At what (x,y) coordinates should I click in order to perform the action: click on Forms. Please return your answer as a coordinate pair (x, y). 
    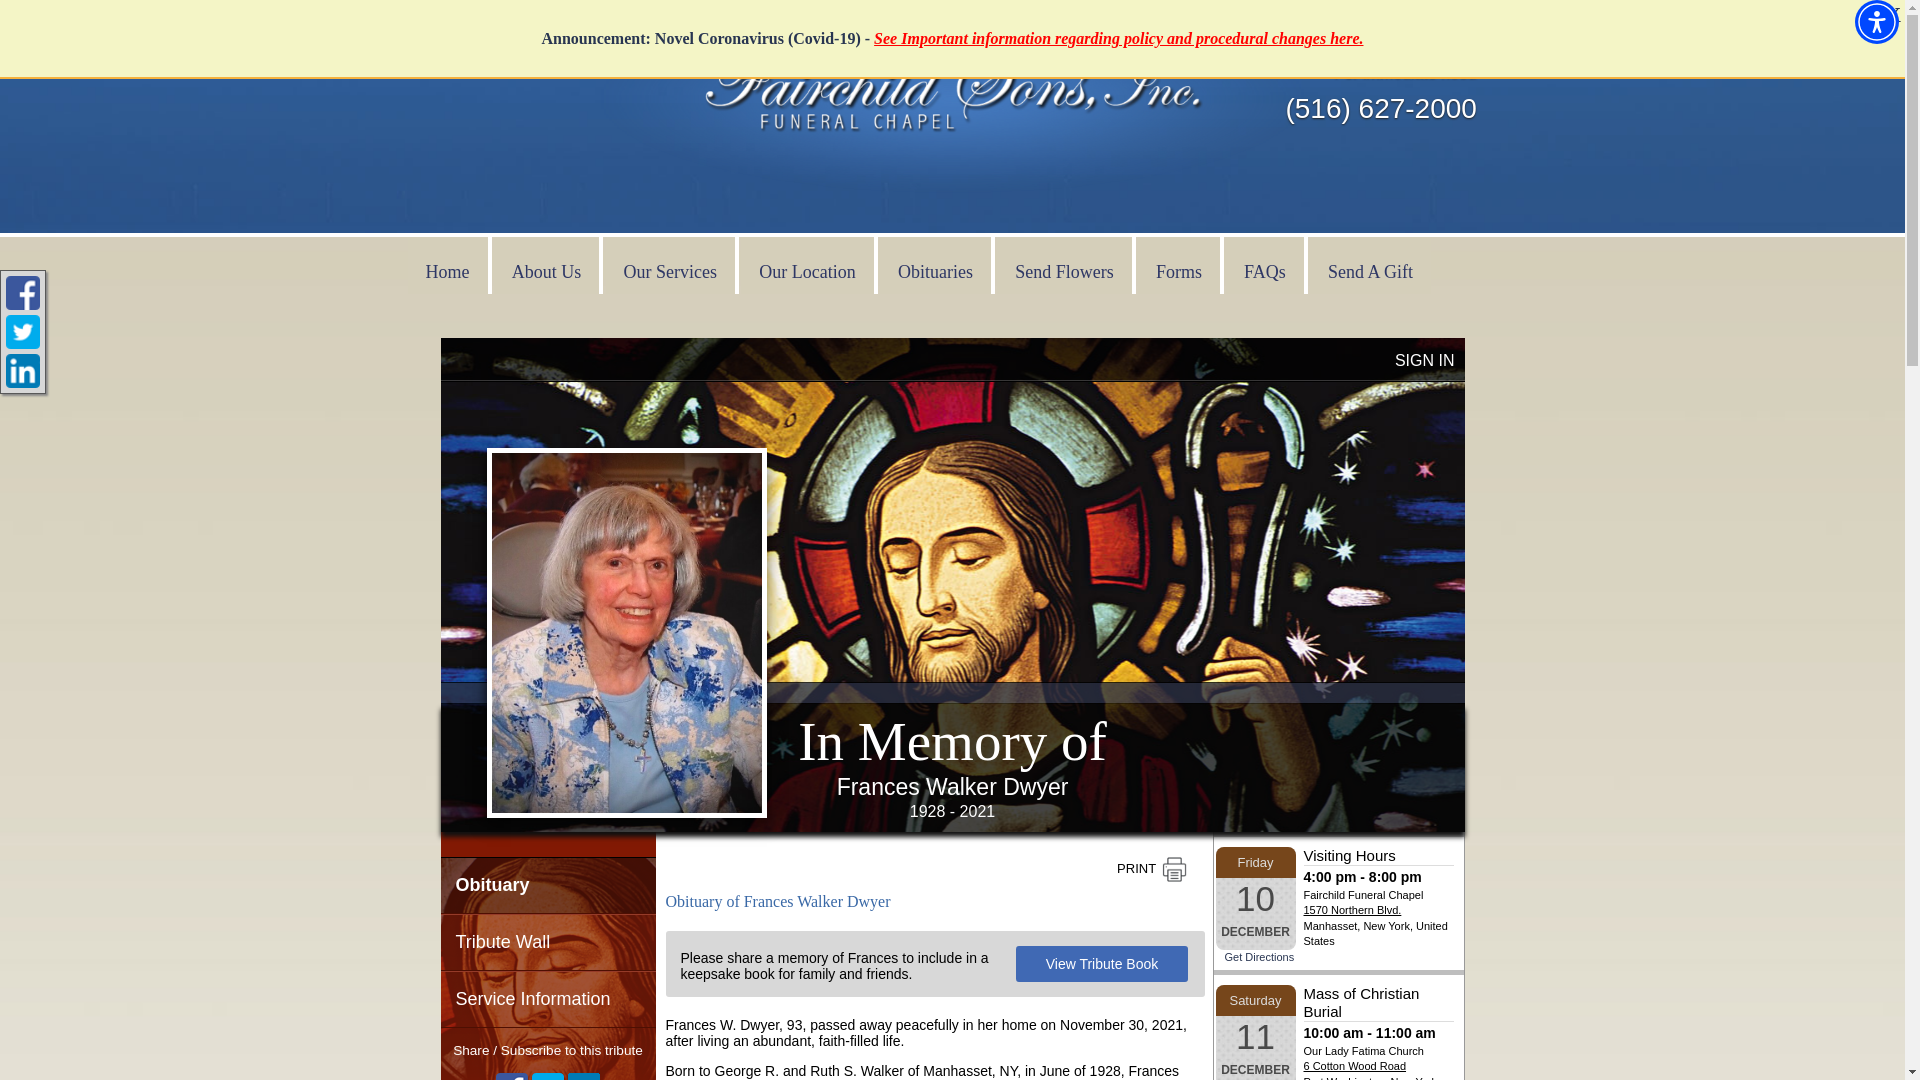
    Looking at the image, I should click on (1178, 264).